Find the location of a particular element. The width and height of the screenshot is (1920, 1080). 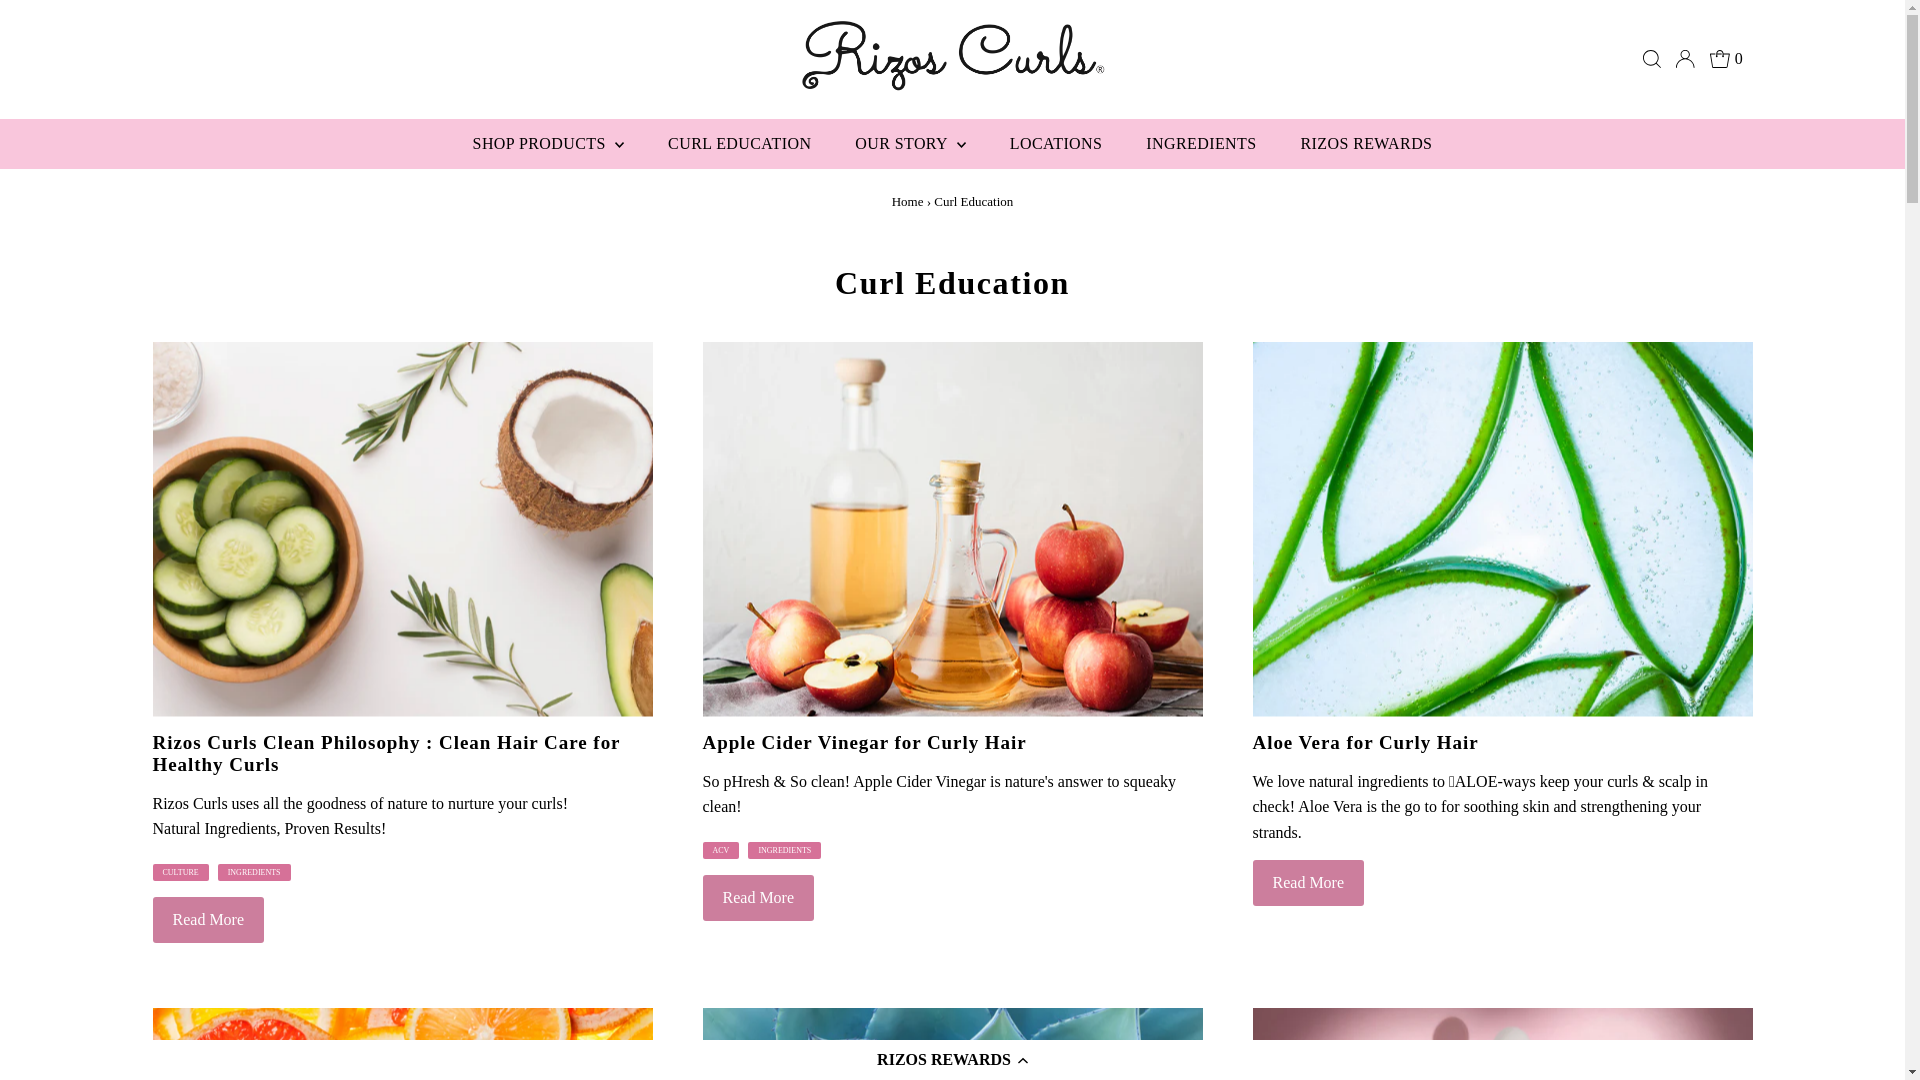

Apple Cider Vinegar for Curly Hair is located at coordinates (952, 530).